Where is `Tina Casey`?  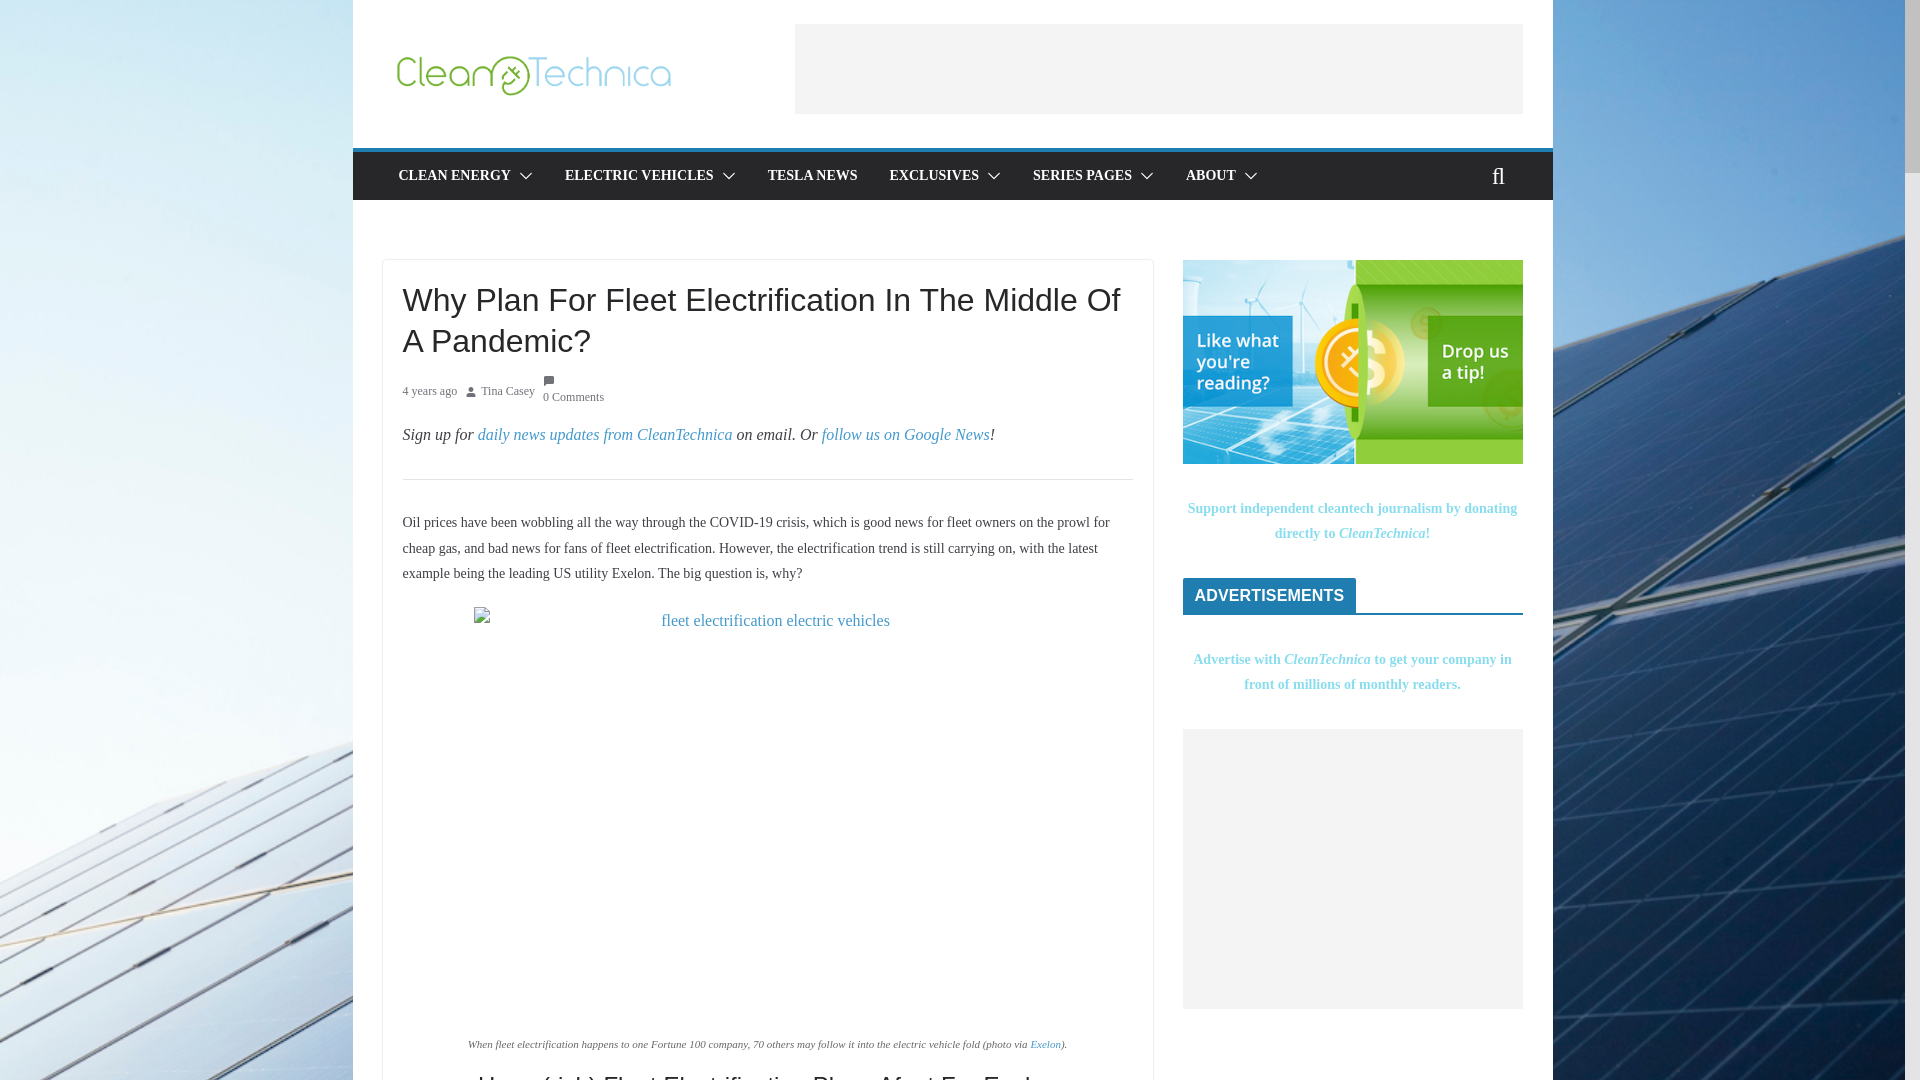
Tina Casey is located at coordinates (508, 392).